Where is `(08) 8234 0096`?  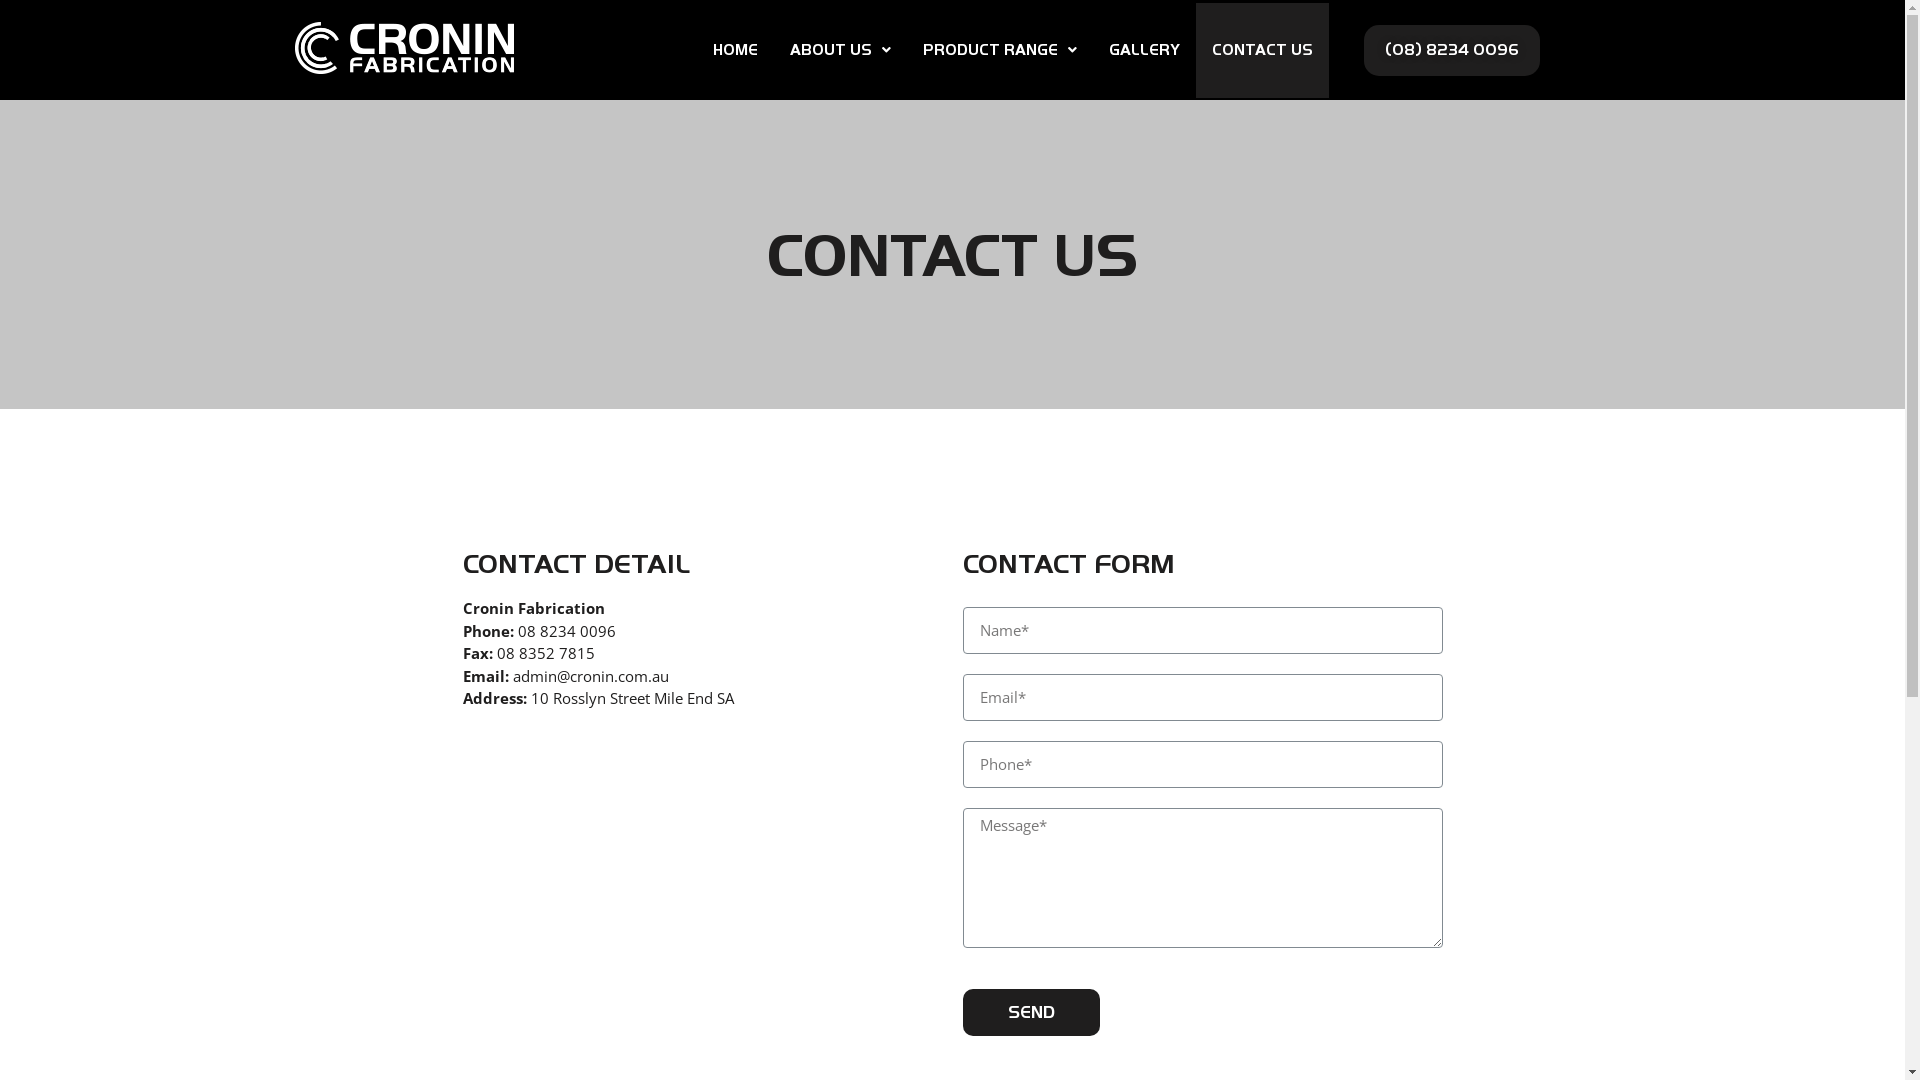 (08) 8234 0096 is located at coordinates (1452, 50).